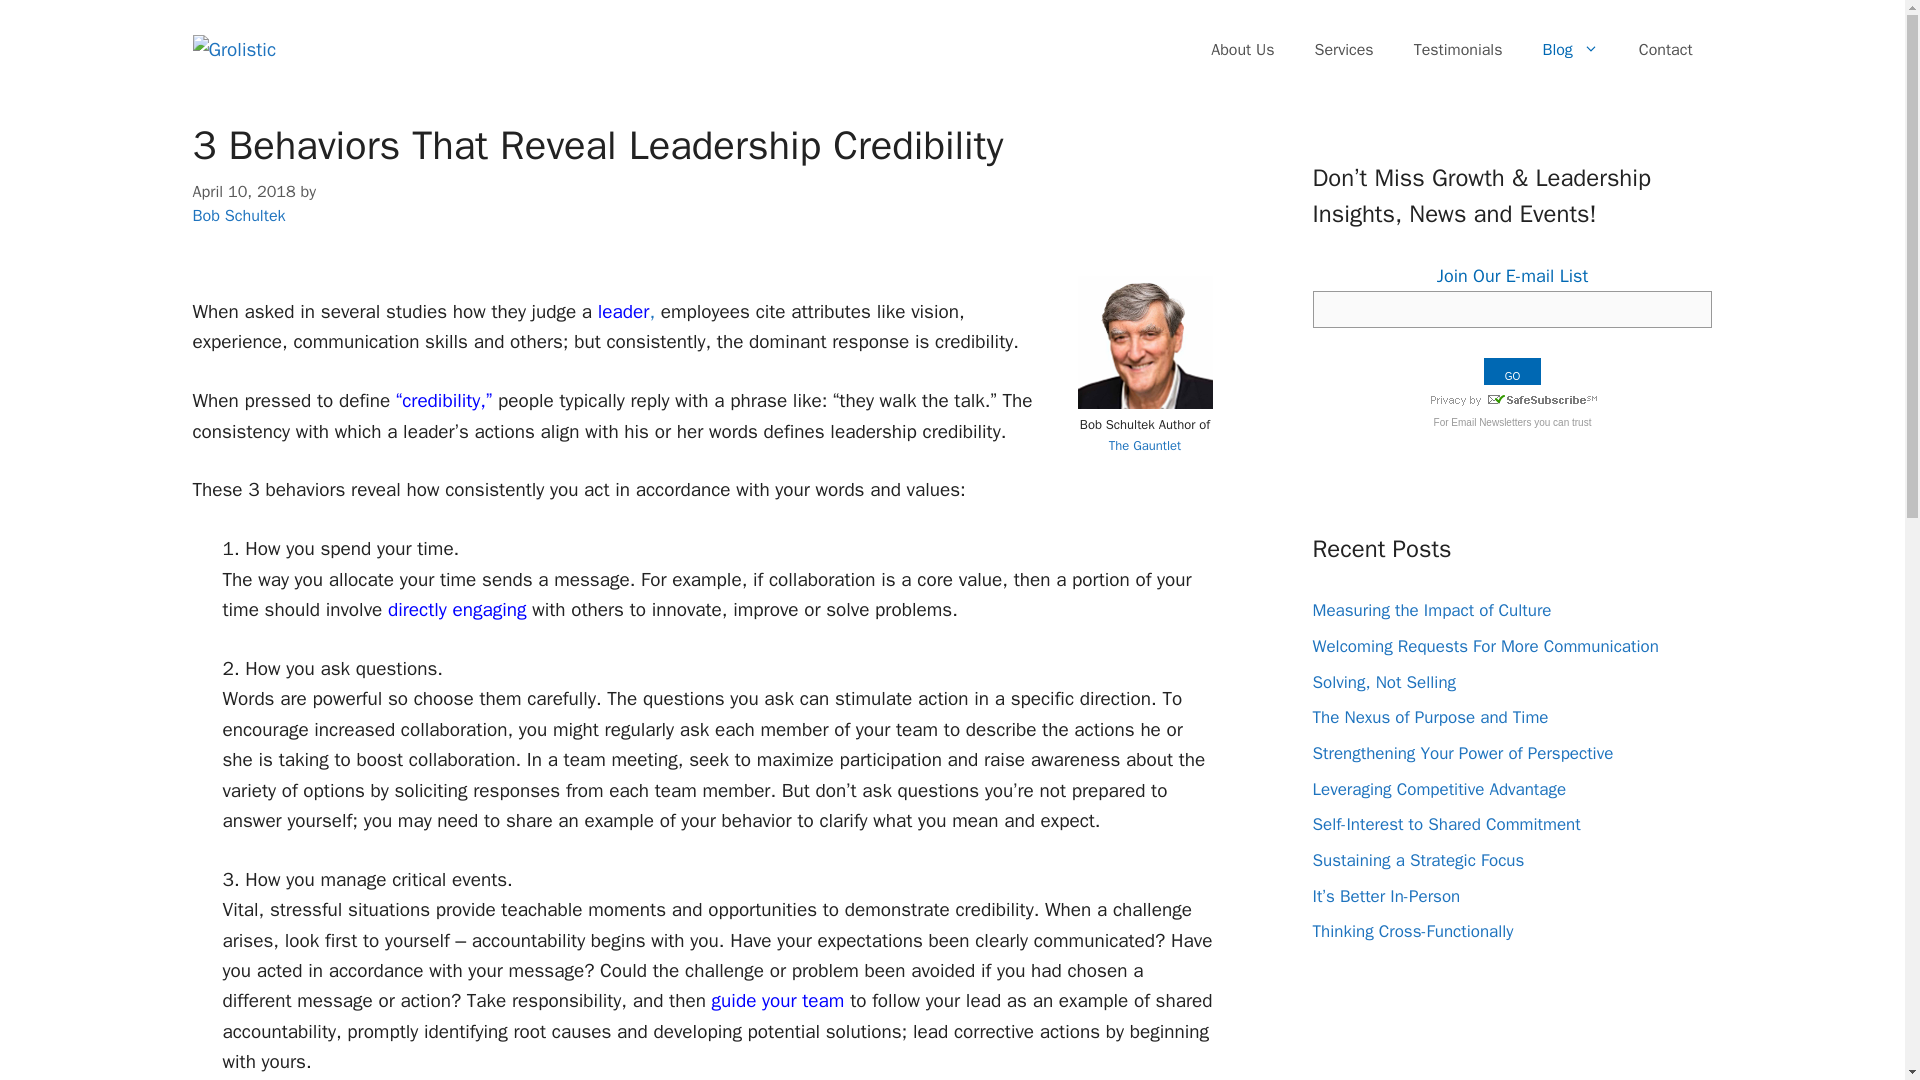  What do you see at coordinates (456, 610) in the screenshot?
I see `directly engaging` at bounding box center [456, 610].